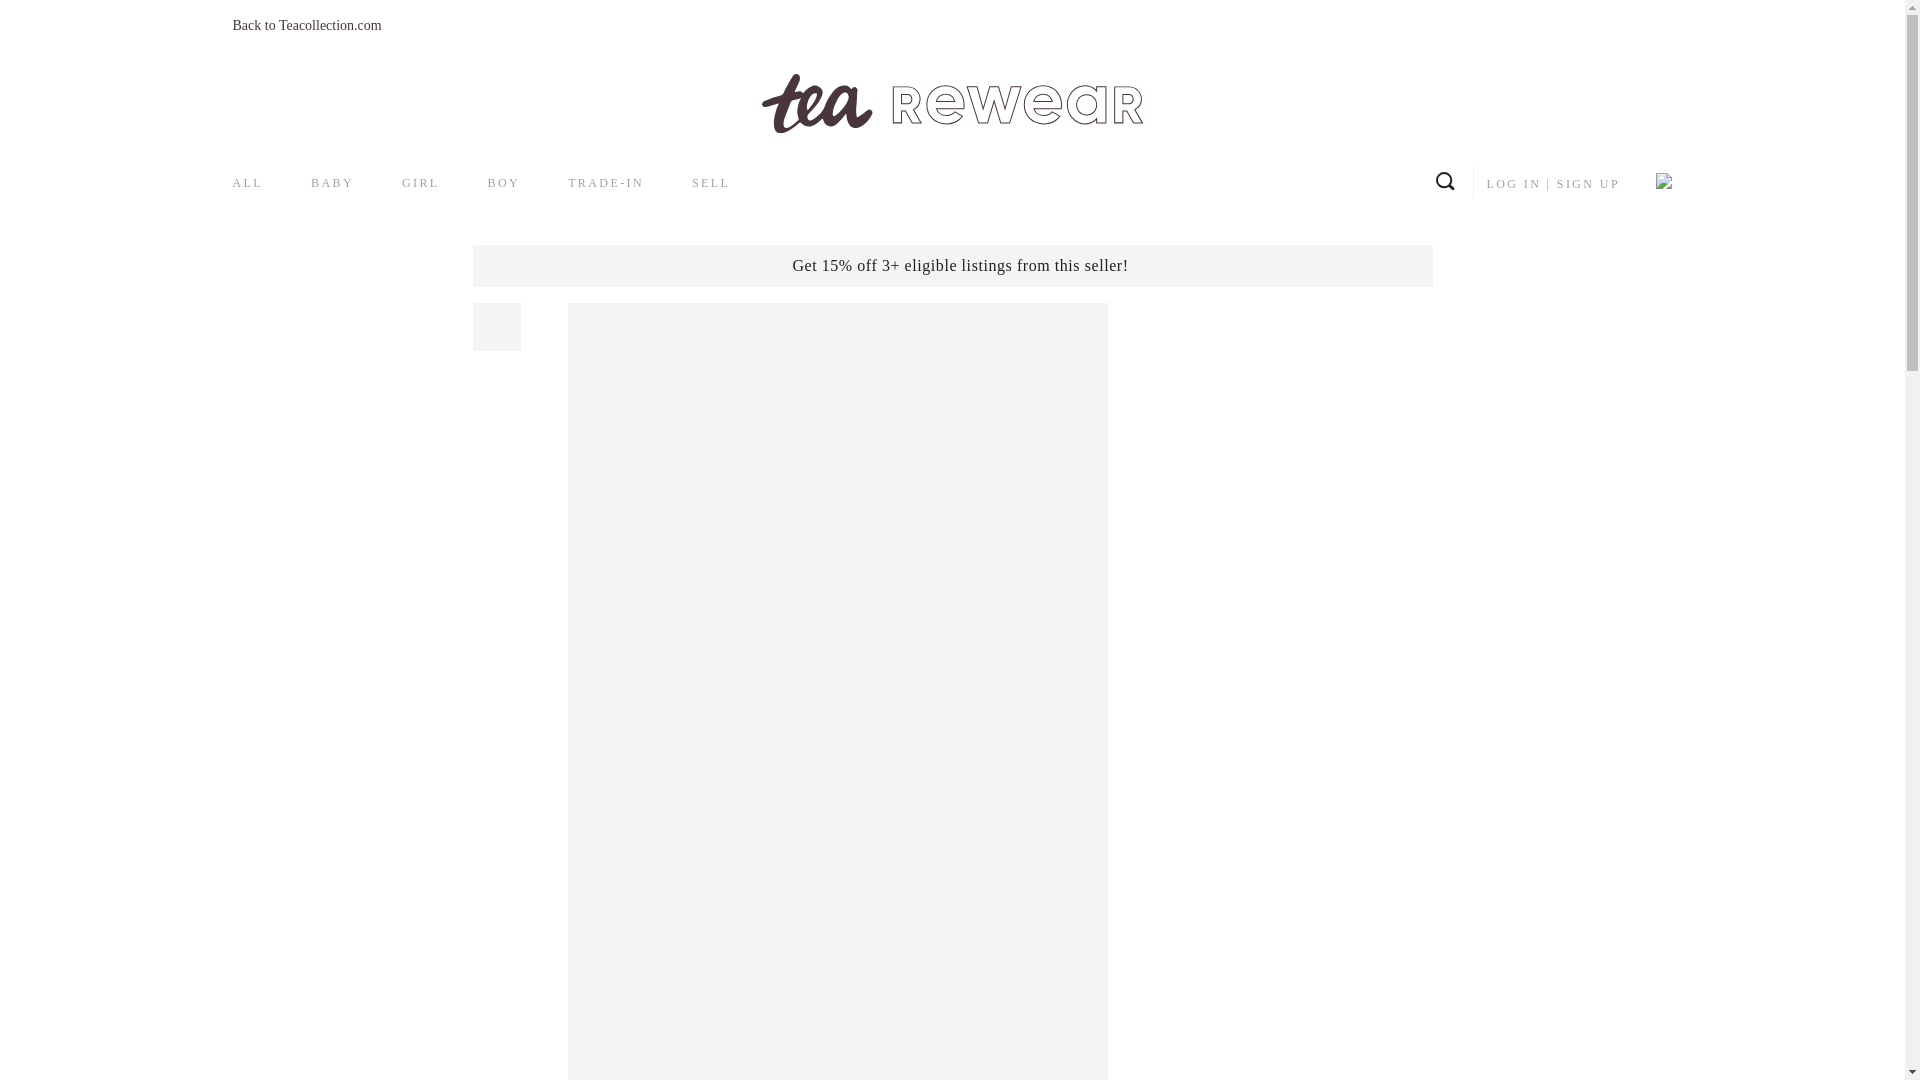  What do you see at coordinates (1514, 184) in the screenshot?
I see `LOG IN` at bounding box center [1514, 184].